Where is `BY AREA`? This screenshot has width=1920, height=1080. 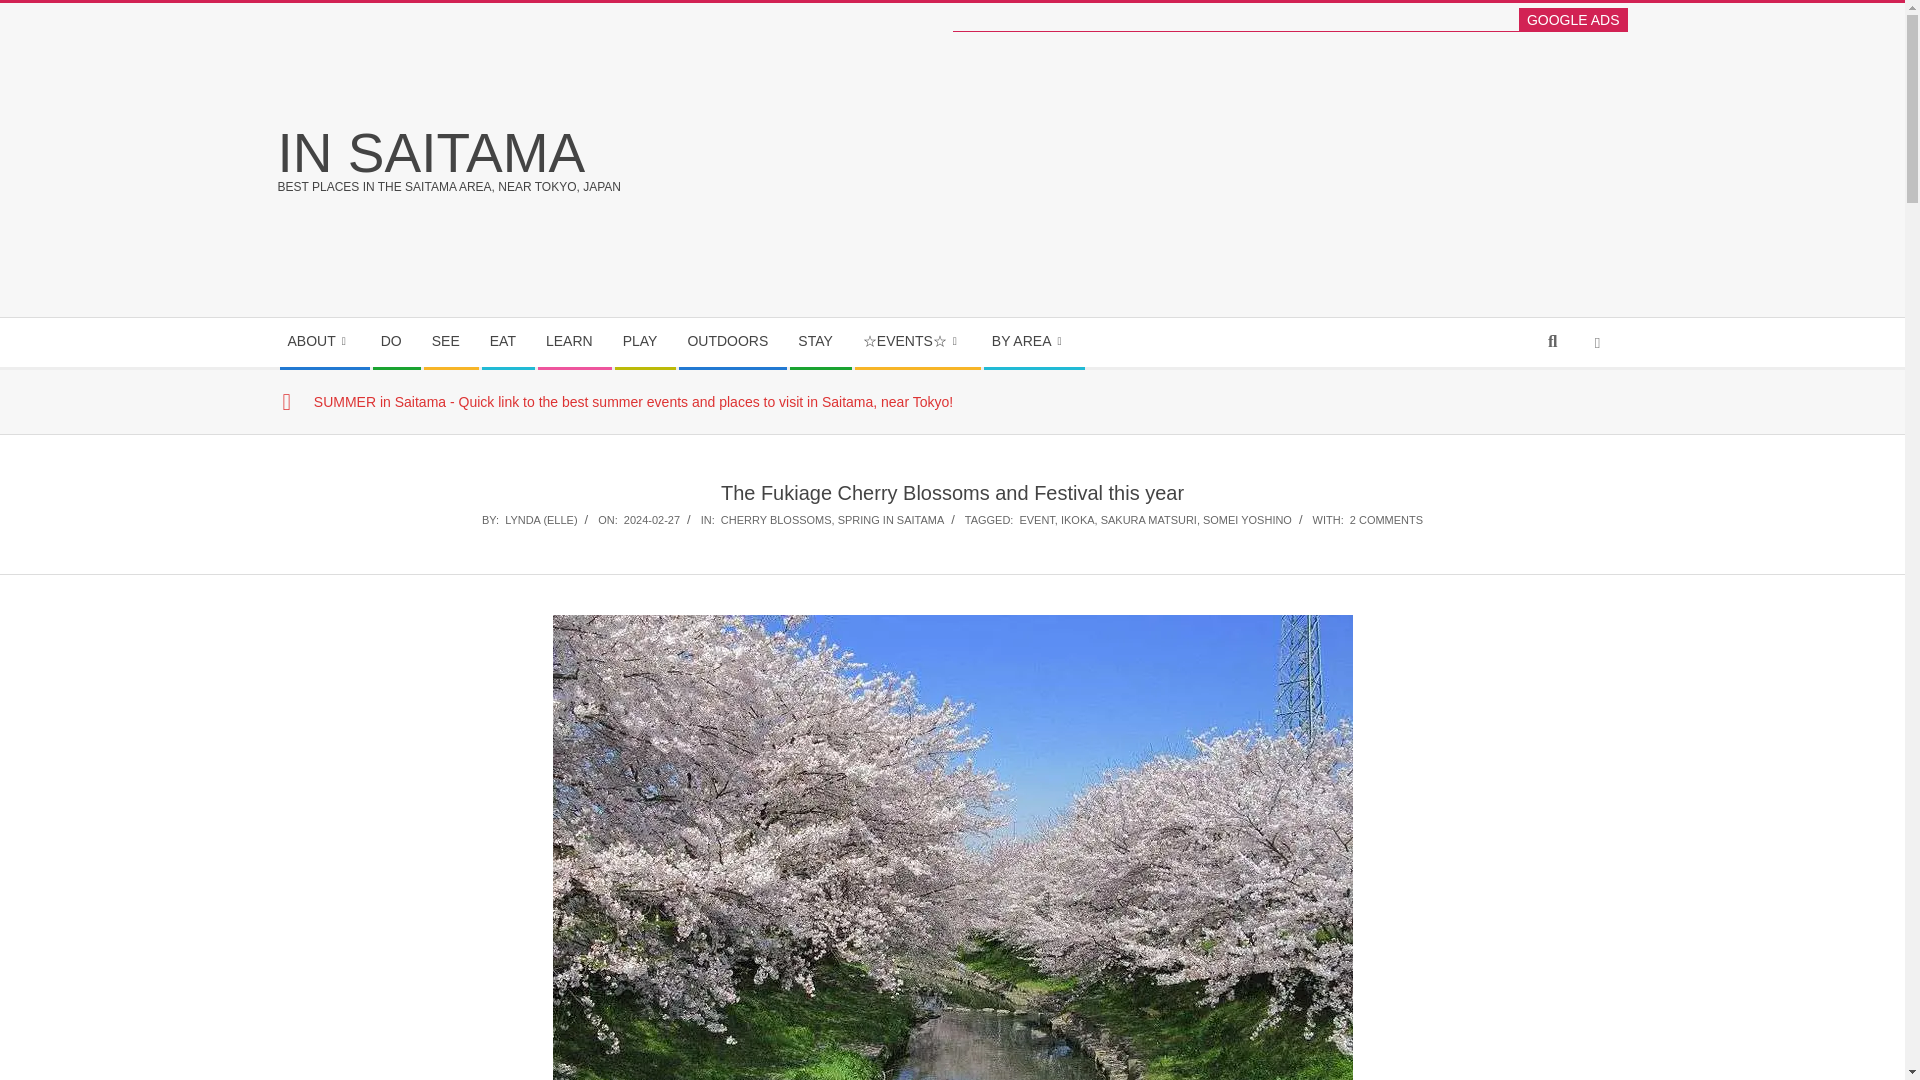 BY AREA is located at coordinates (1034, 342).